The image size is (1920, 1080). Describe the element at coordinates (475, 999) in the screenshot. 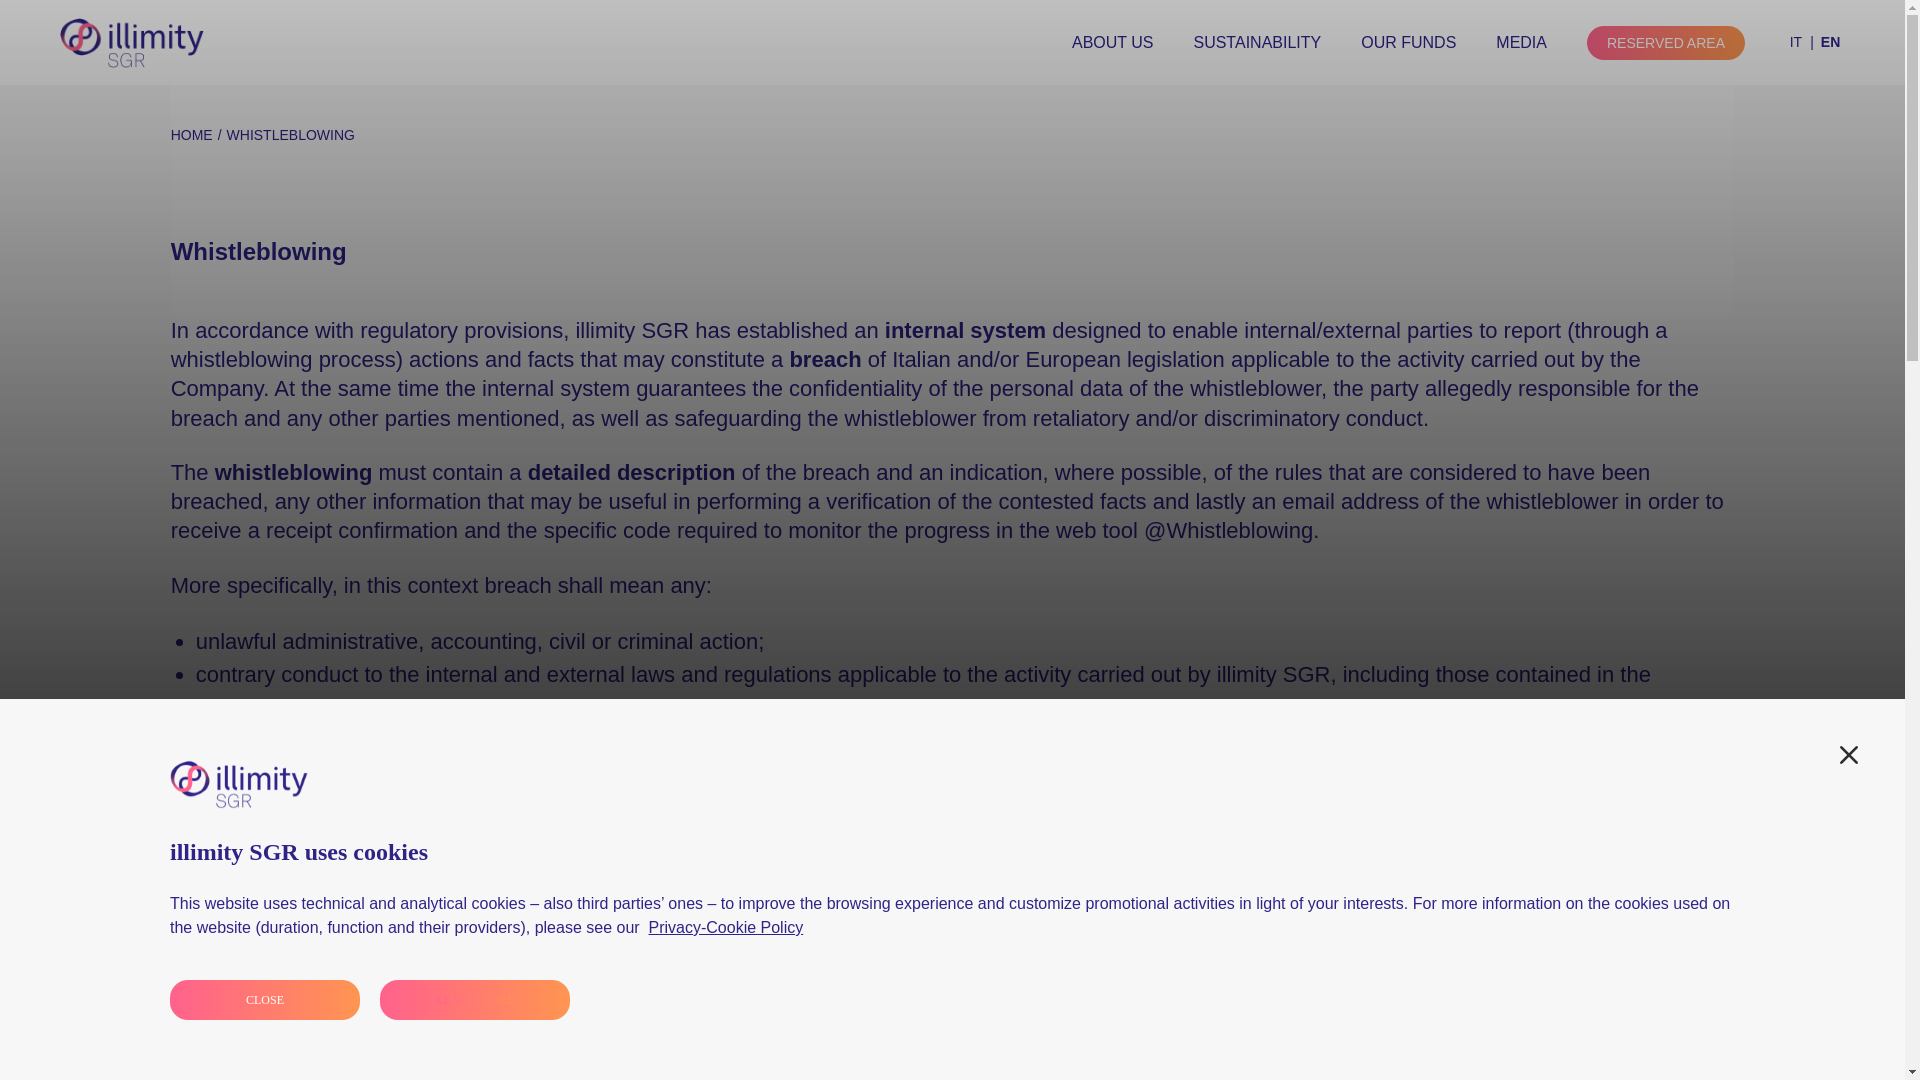

I see `LEARN MORE` at that location.